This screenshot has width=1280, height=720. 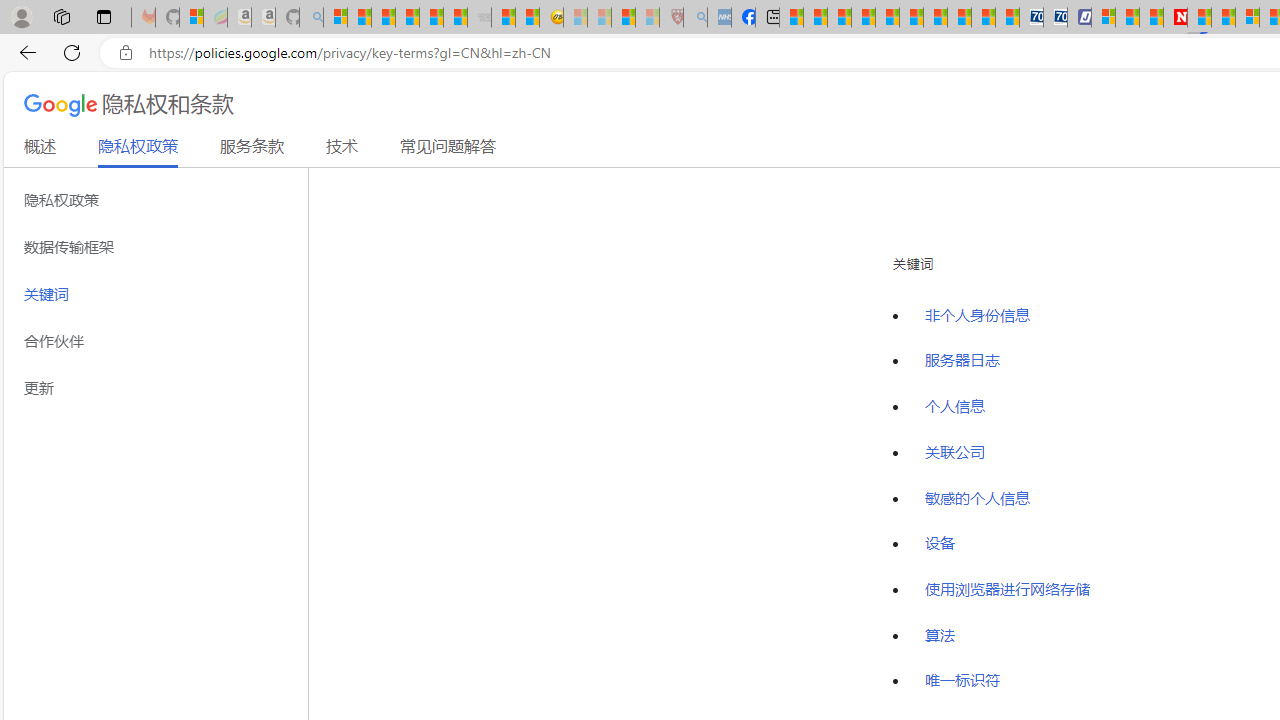 I want to click on 14 Common Myths Debunked By Scientific Facts, so click(x=1224, y=18).